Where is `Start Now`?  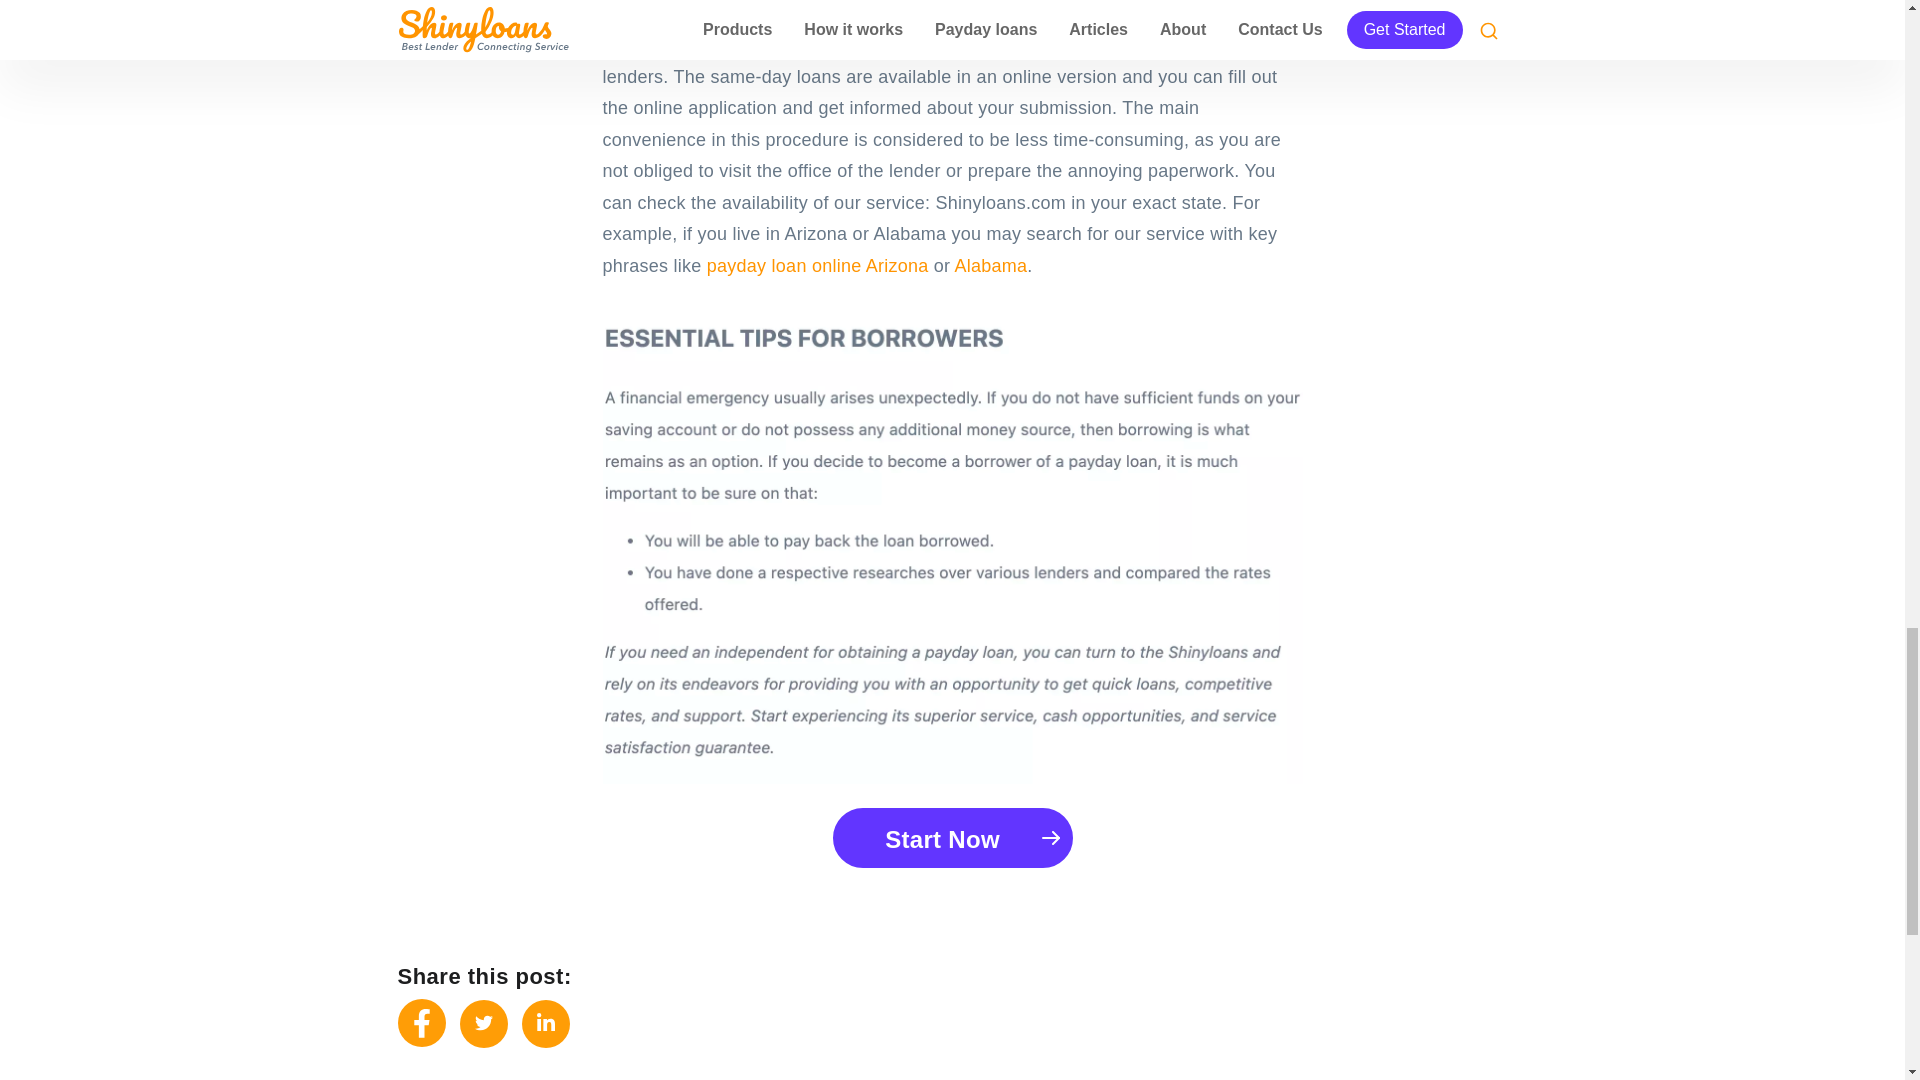 Start Now is located at coordinates (951, 838).